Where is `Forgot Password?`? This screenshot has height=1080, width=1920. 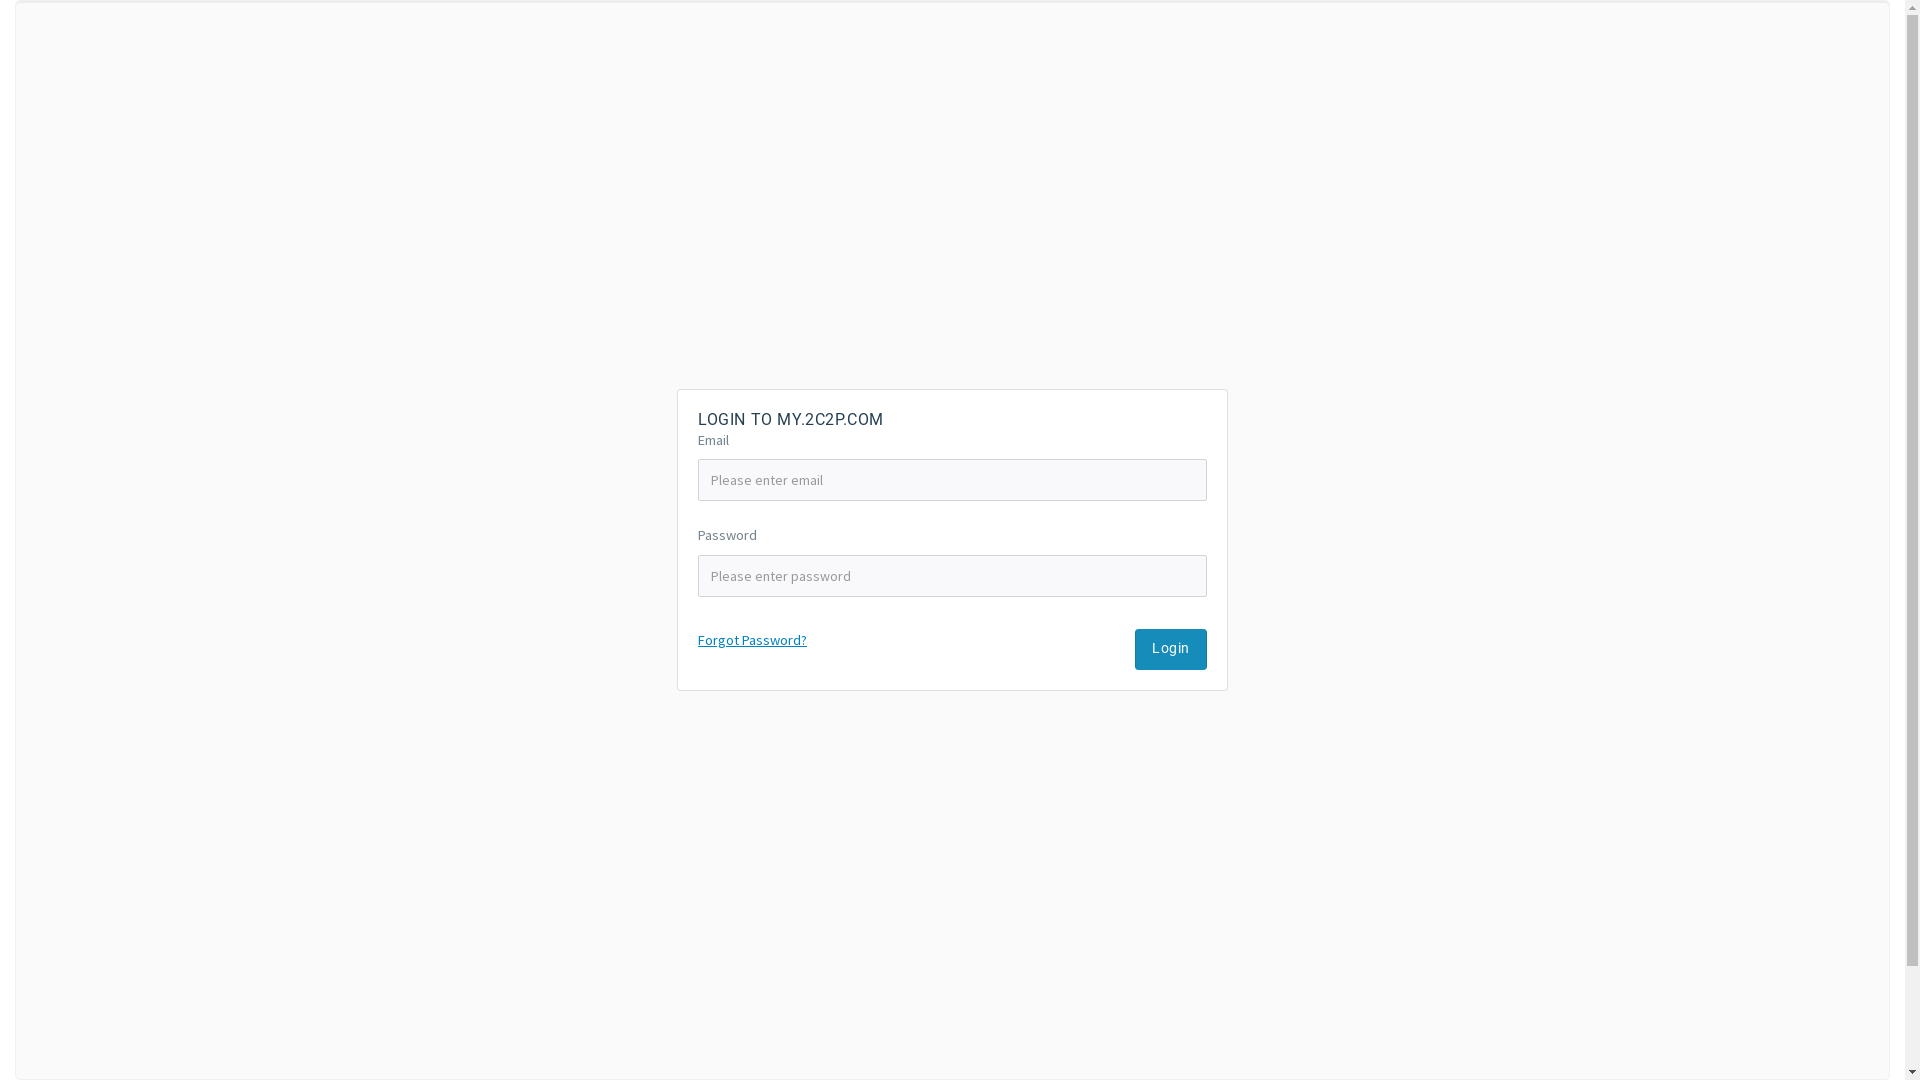 Forgot Password? is located at coordinates (752, 640).